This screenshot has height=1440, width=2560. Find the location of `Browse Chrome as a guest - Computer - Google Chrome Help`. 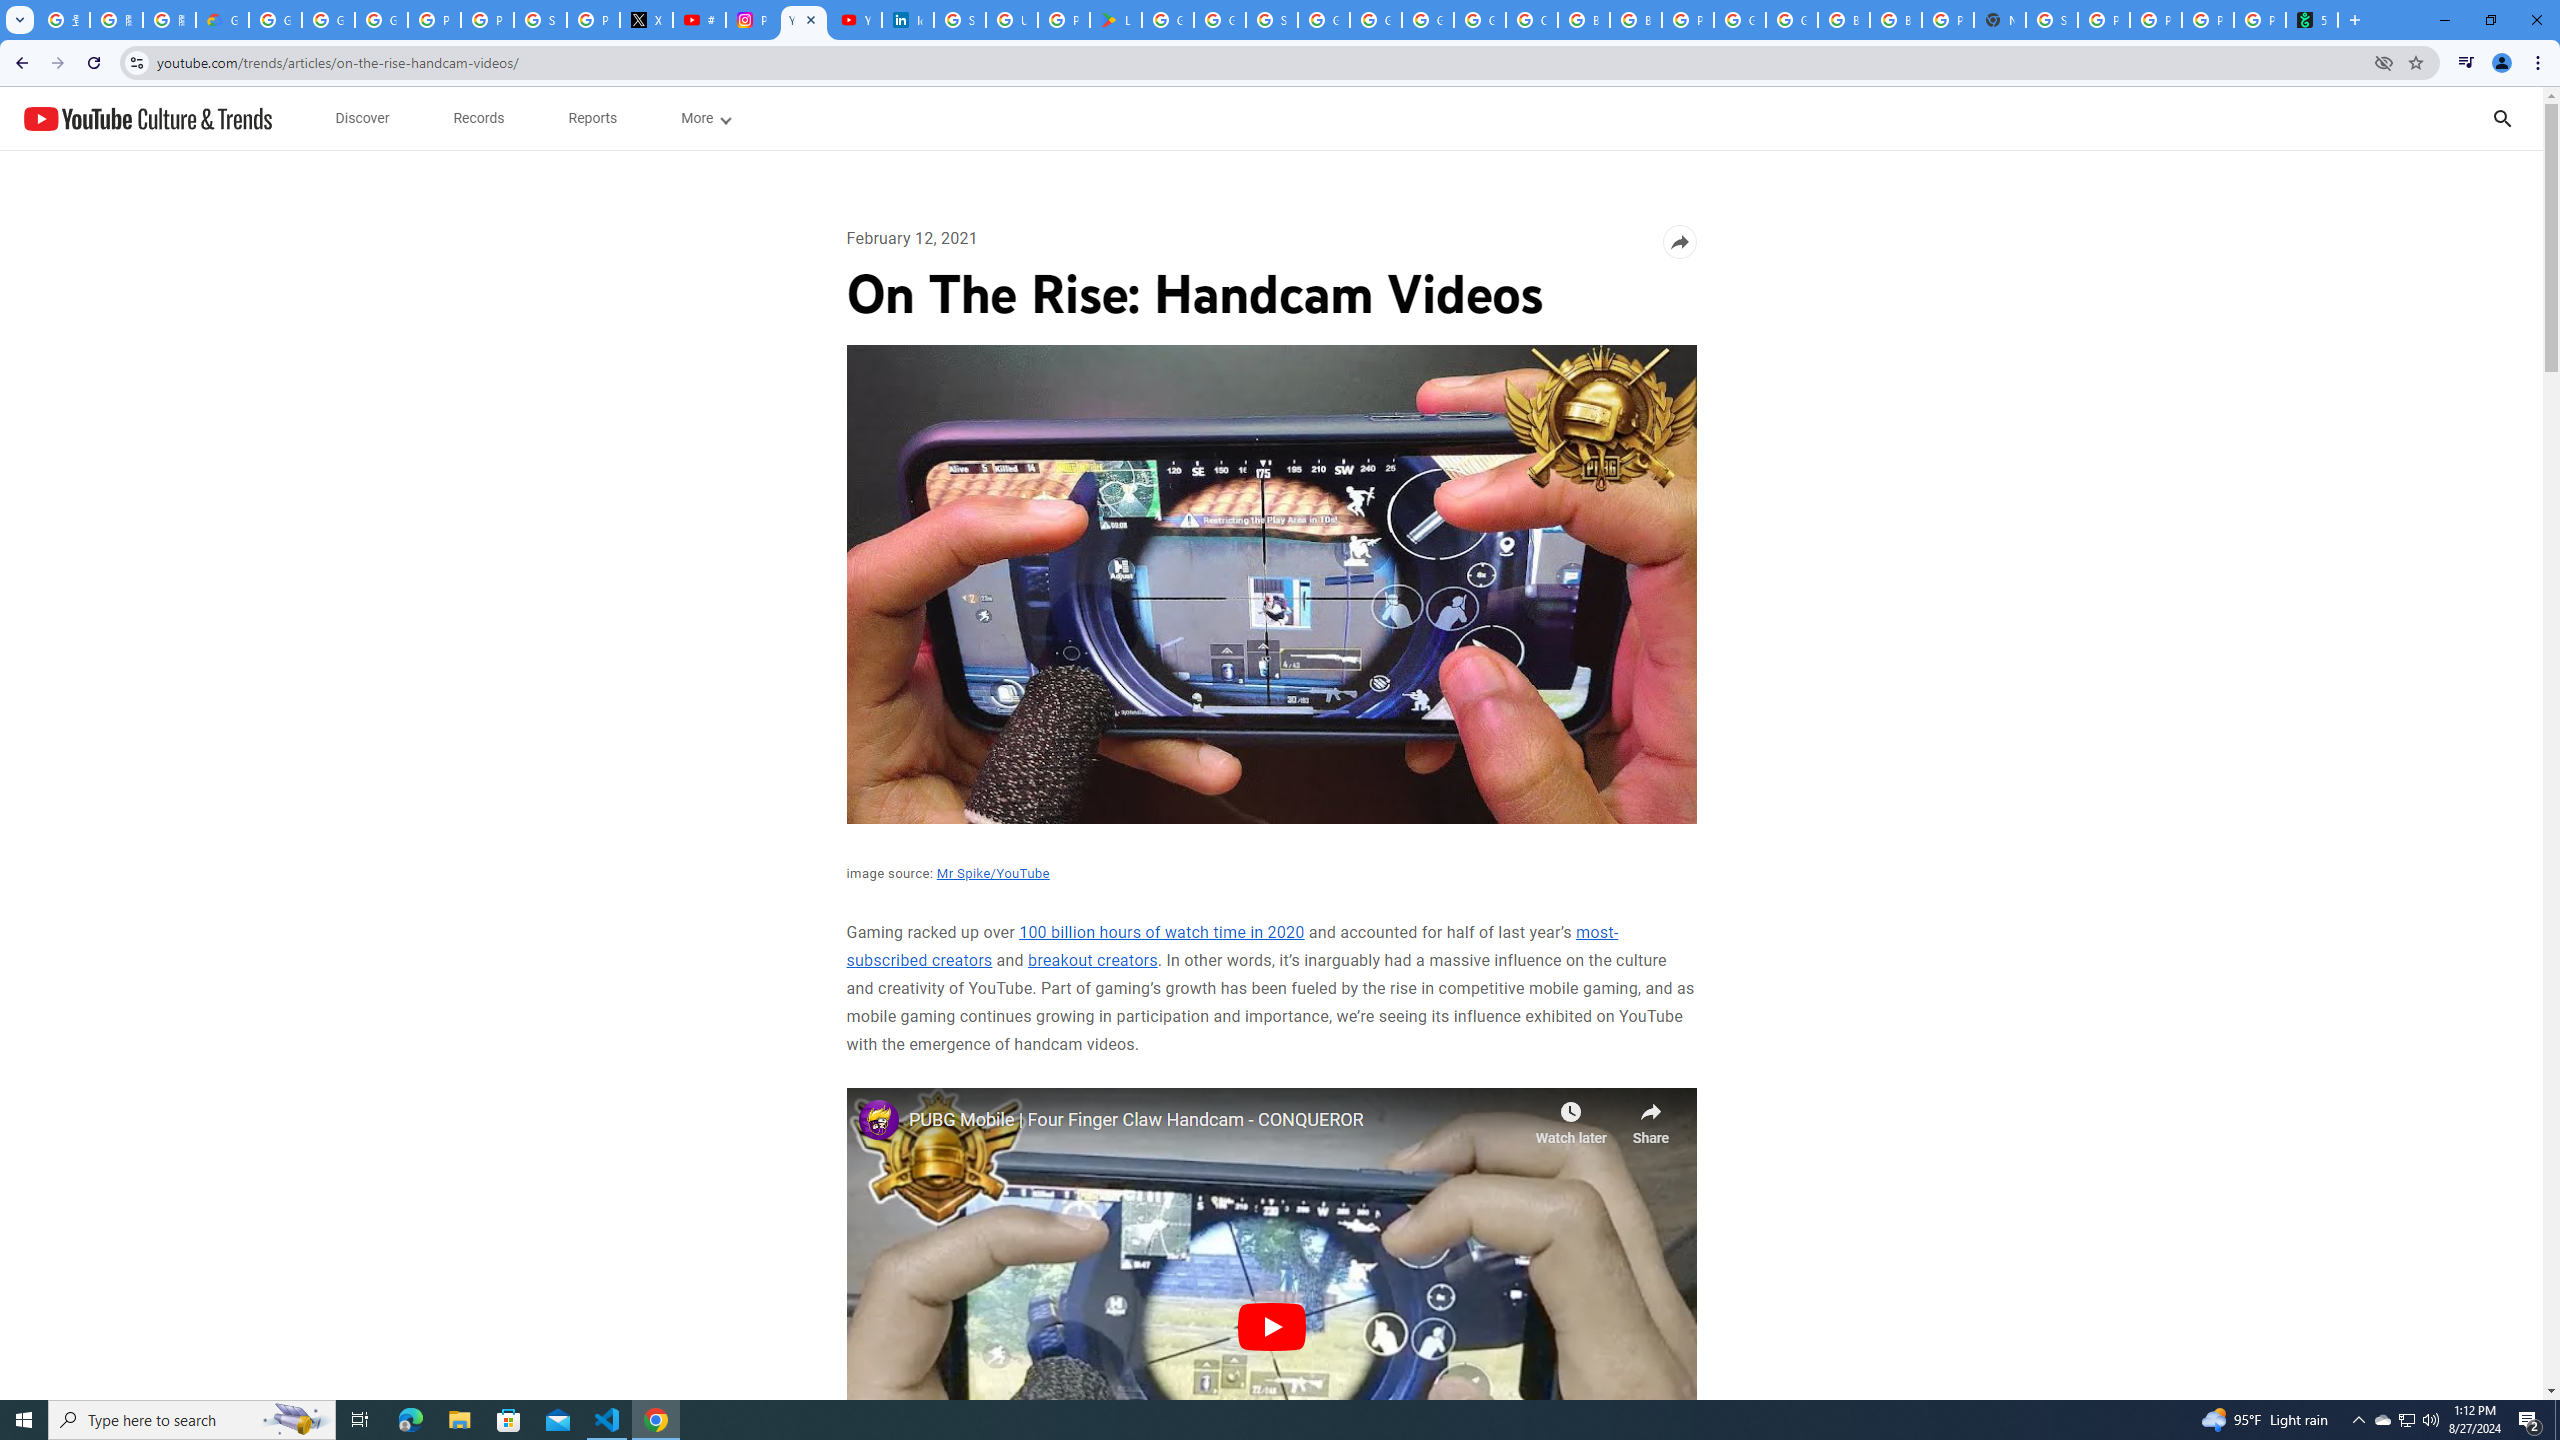

Browse Chrome as a guest - Computer - Google Chrome Help is located at coordinates (1636, 20).